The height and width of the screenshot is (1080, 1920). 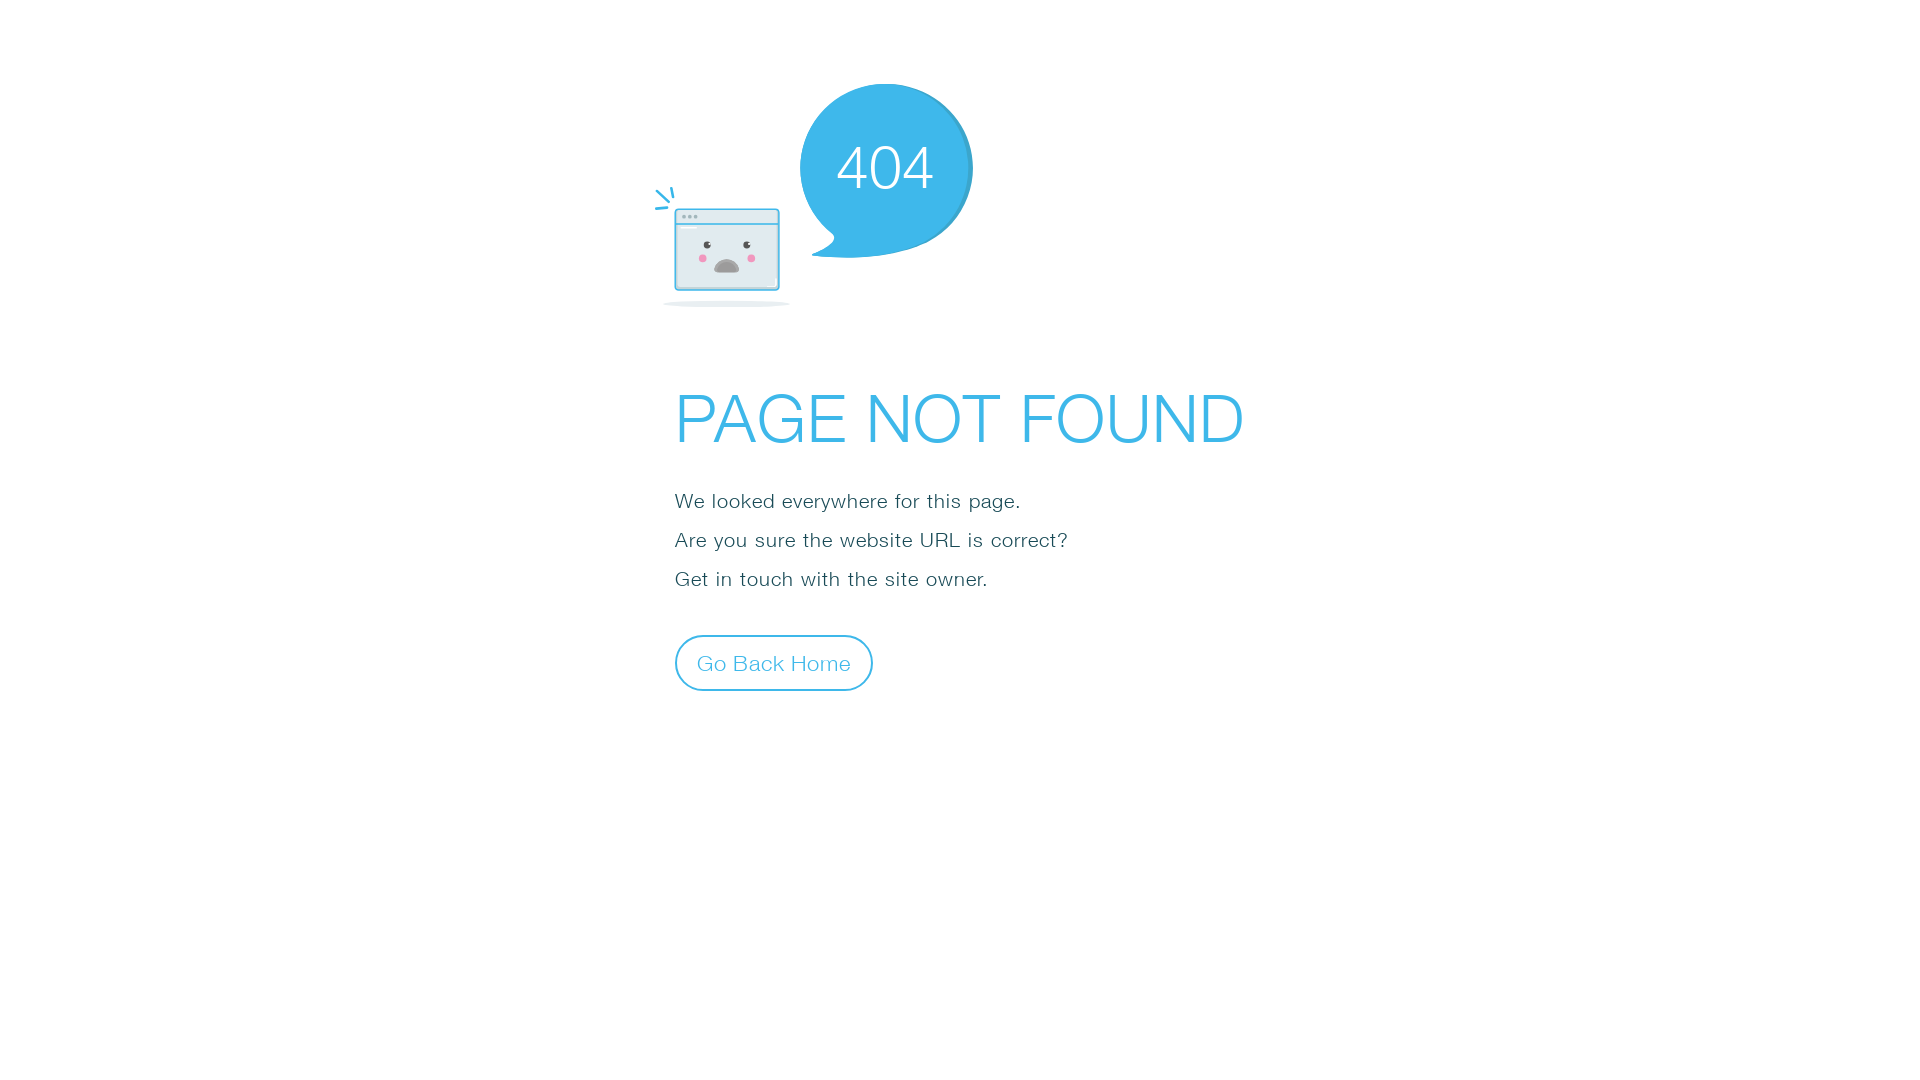 What do you see at coordinates (774, 662) in the screenshot?
I see `Go Back Home` at bounding box center [774, 662].